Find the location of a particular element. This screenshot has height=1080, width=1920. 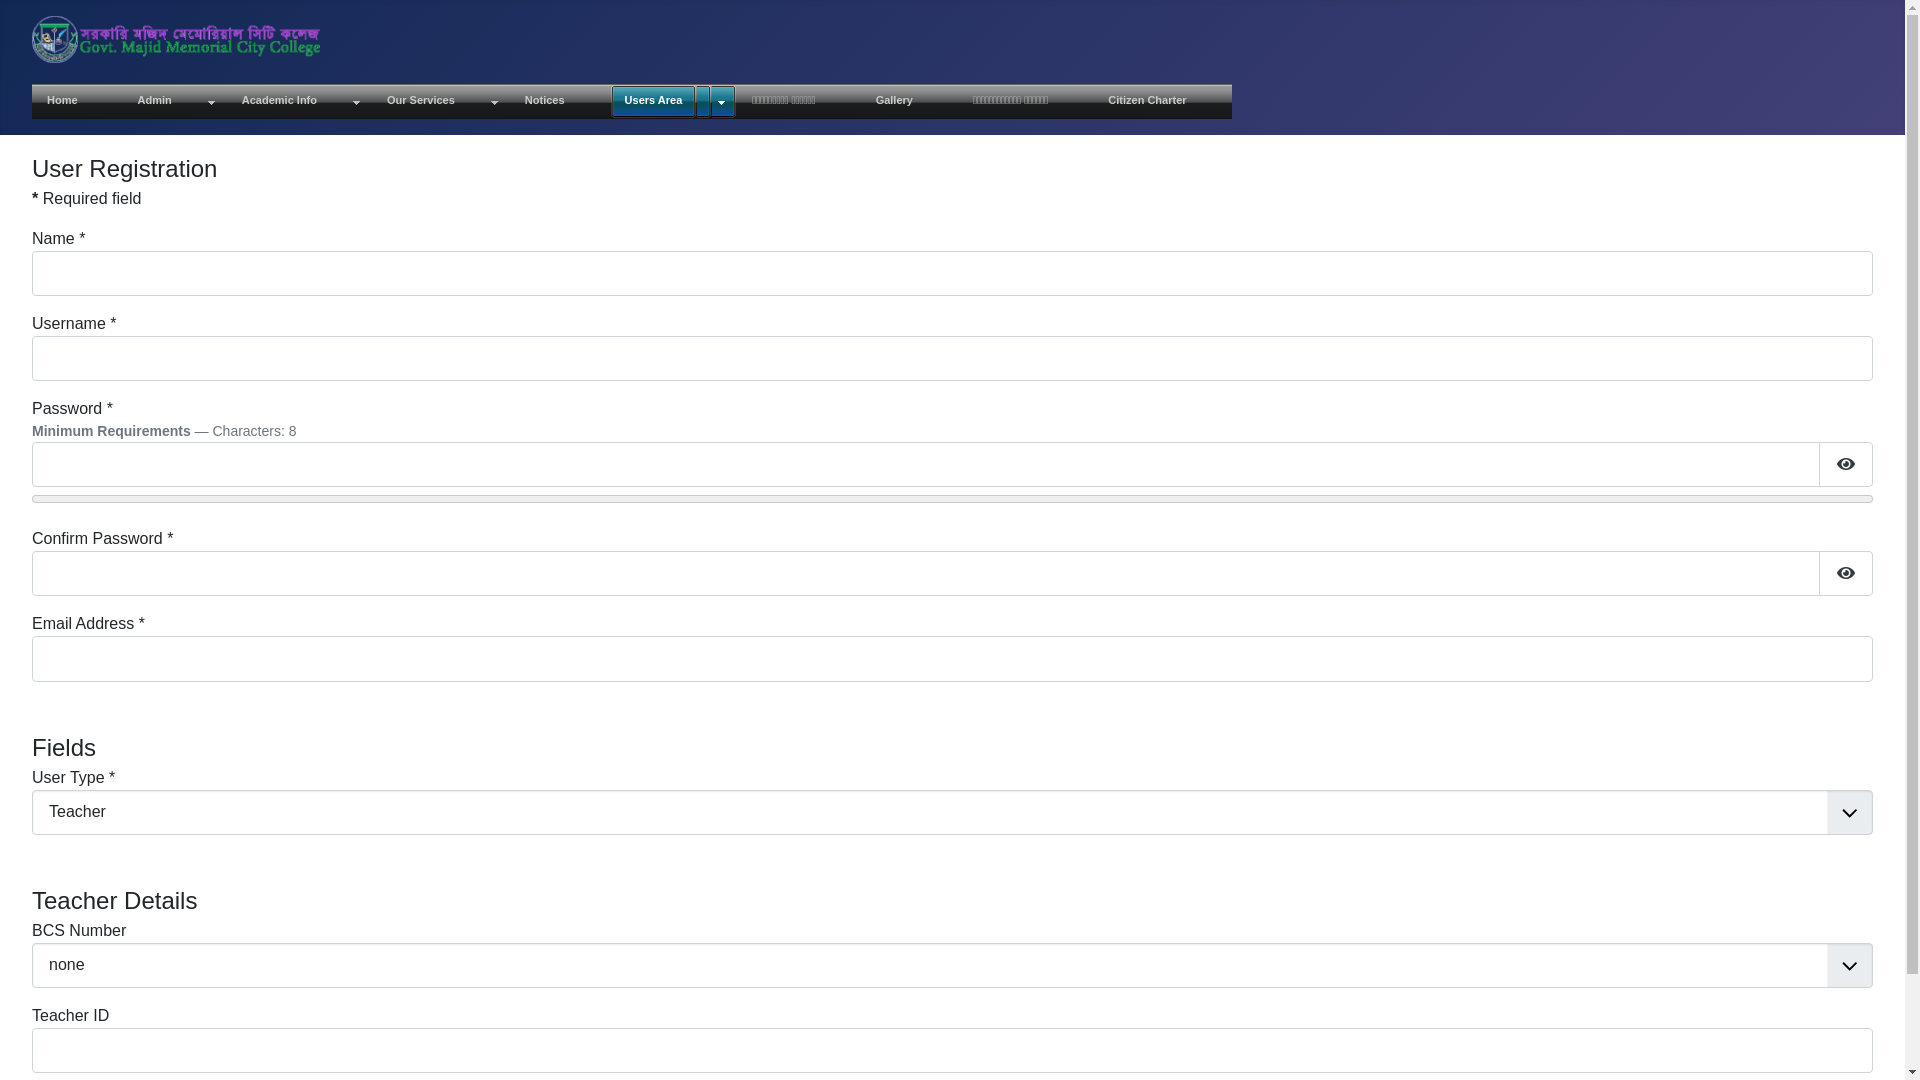

Our Services is located at coordinates (441, 102).